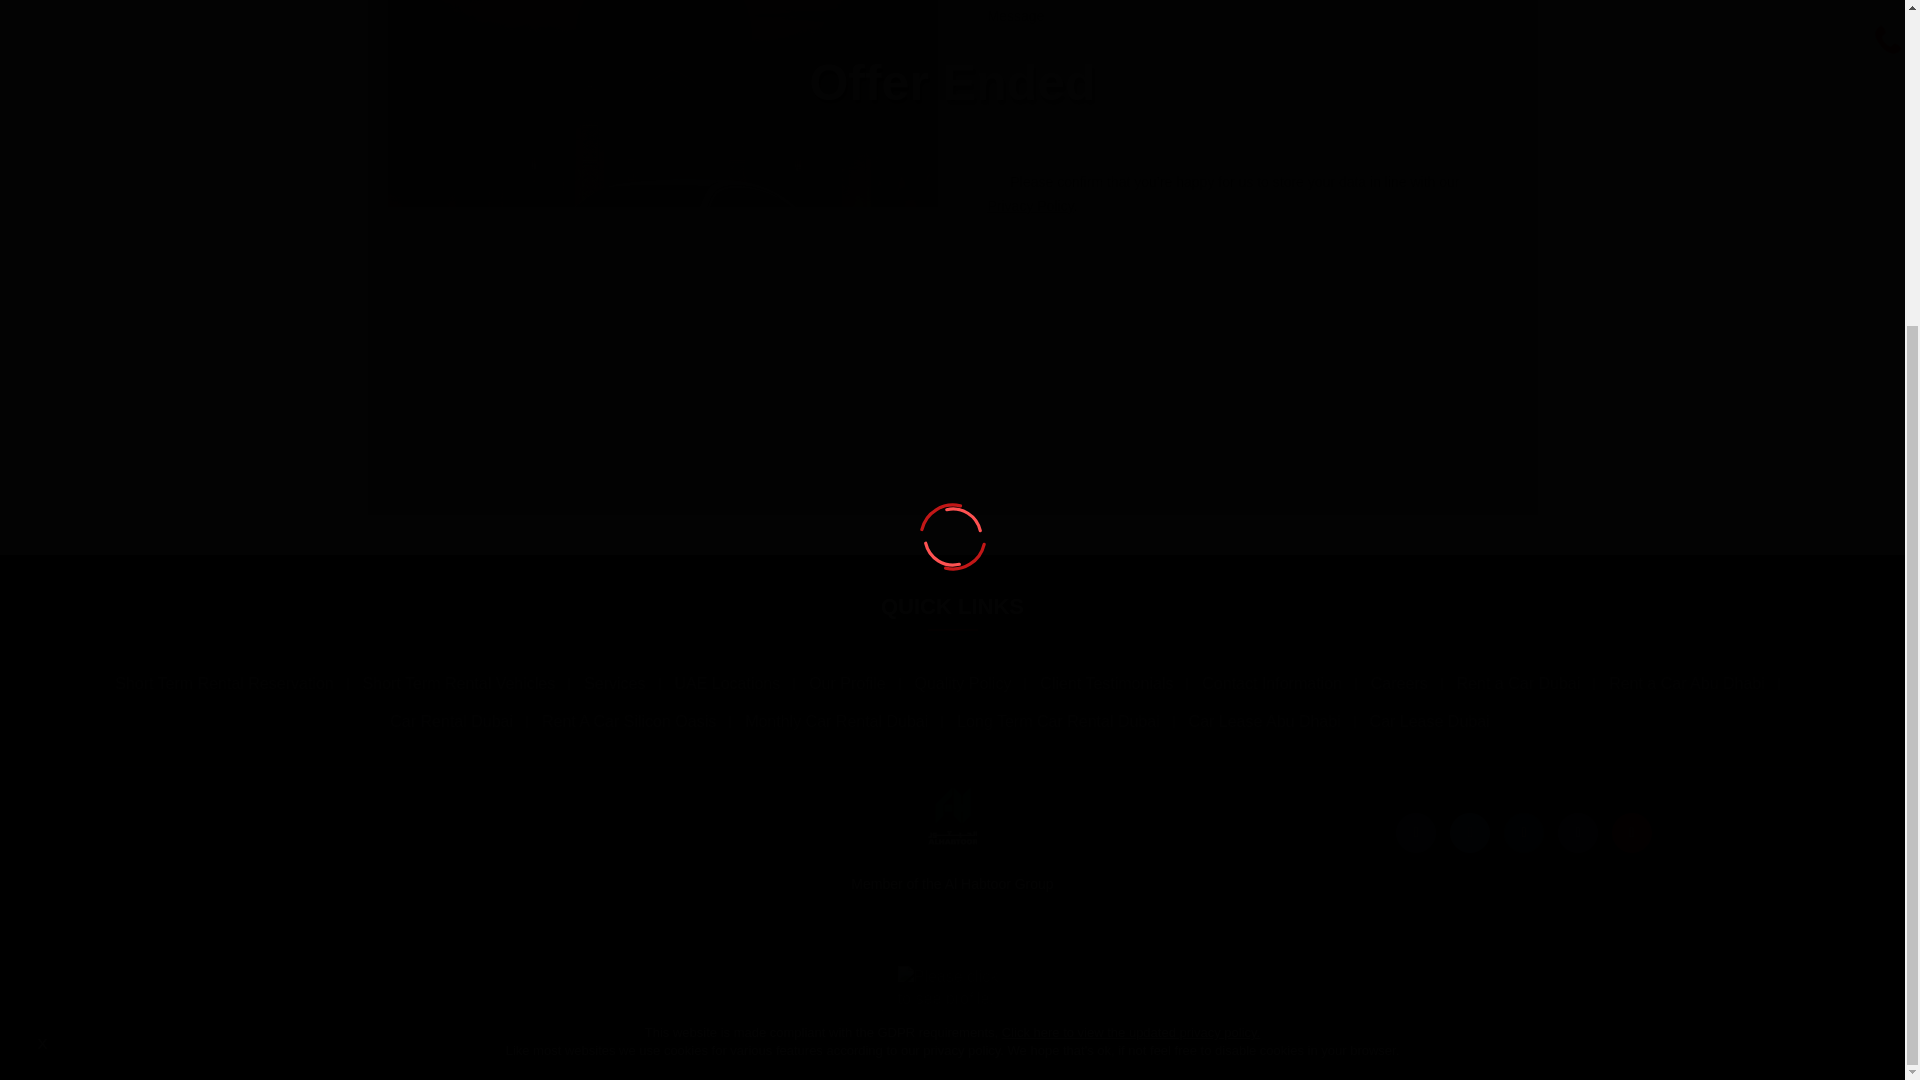 This screenshot has height=1080, width=1920. What do you see at coordinates (614, 684) in the screenshot?
I see `Services` at bounding box center [614, 684].